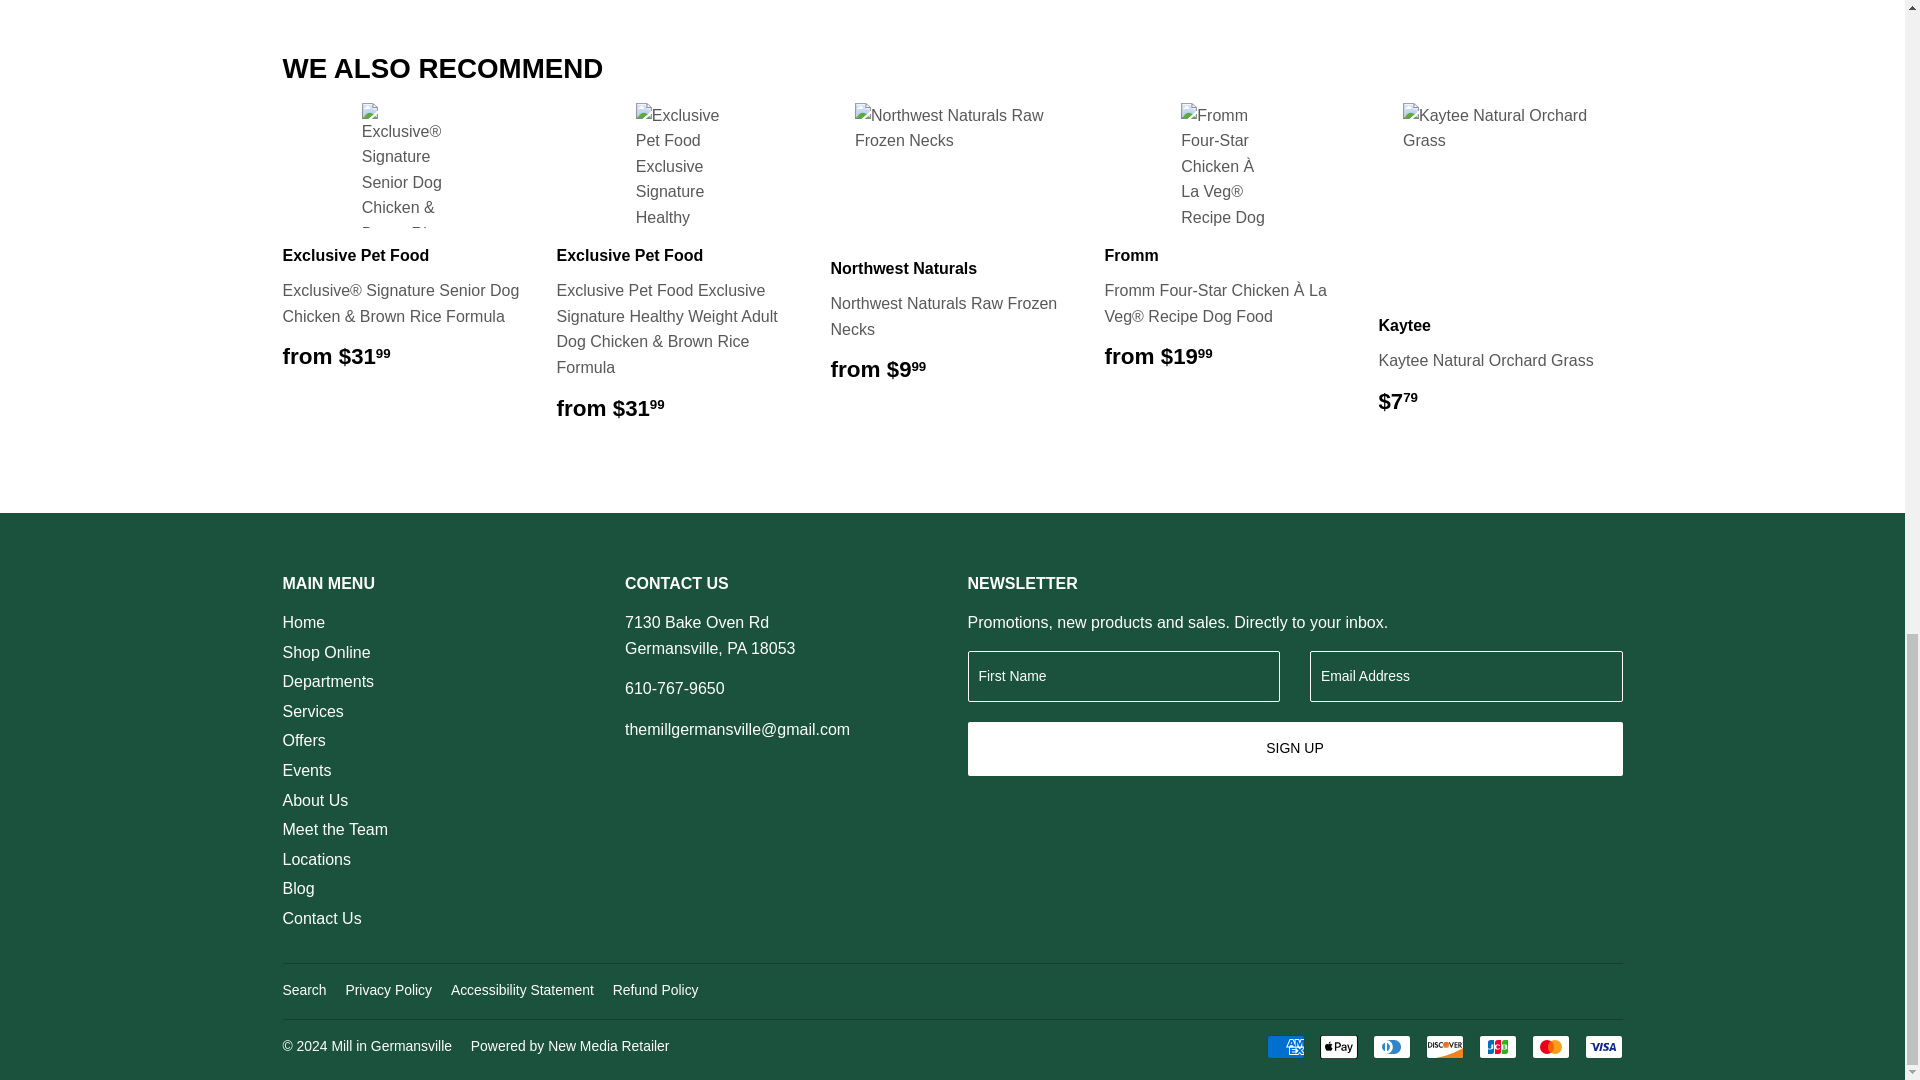 Image resolution: width=1920 pixels, height=1080 pixels. What do you see at coordinates (1603, 1046) in the screenshot?
I see `Visa` at bounding box center [1603, 1046].